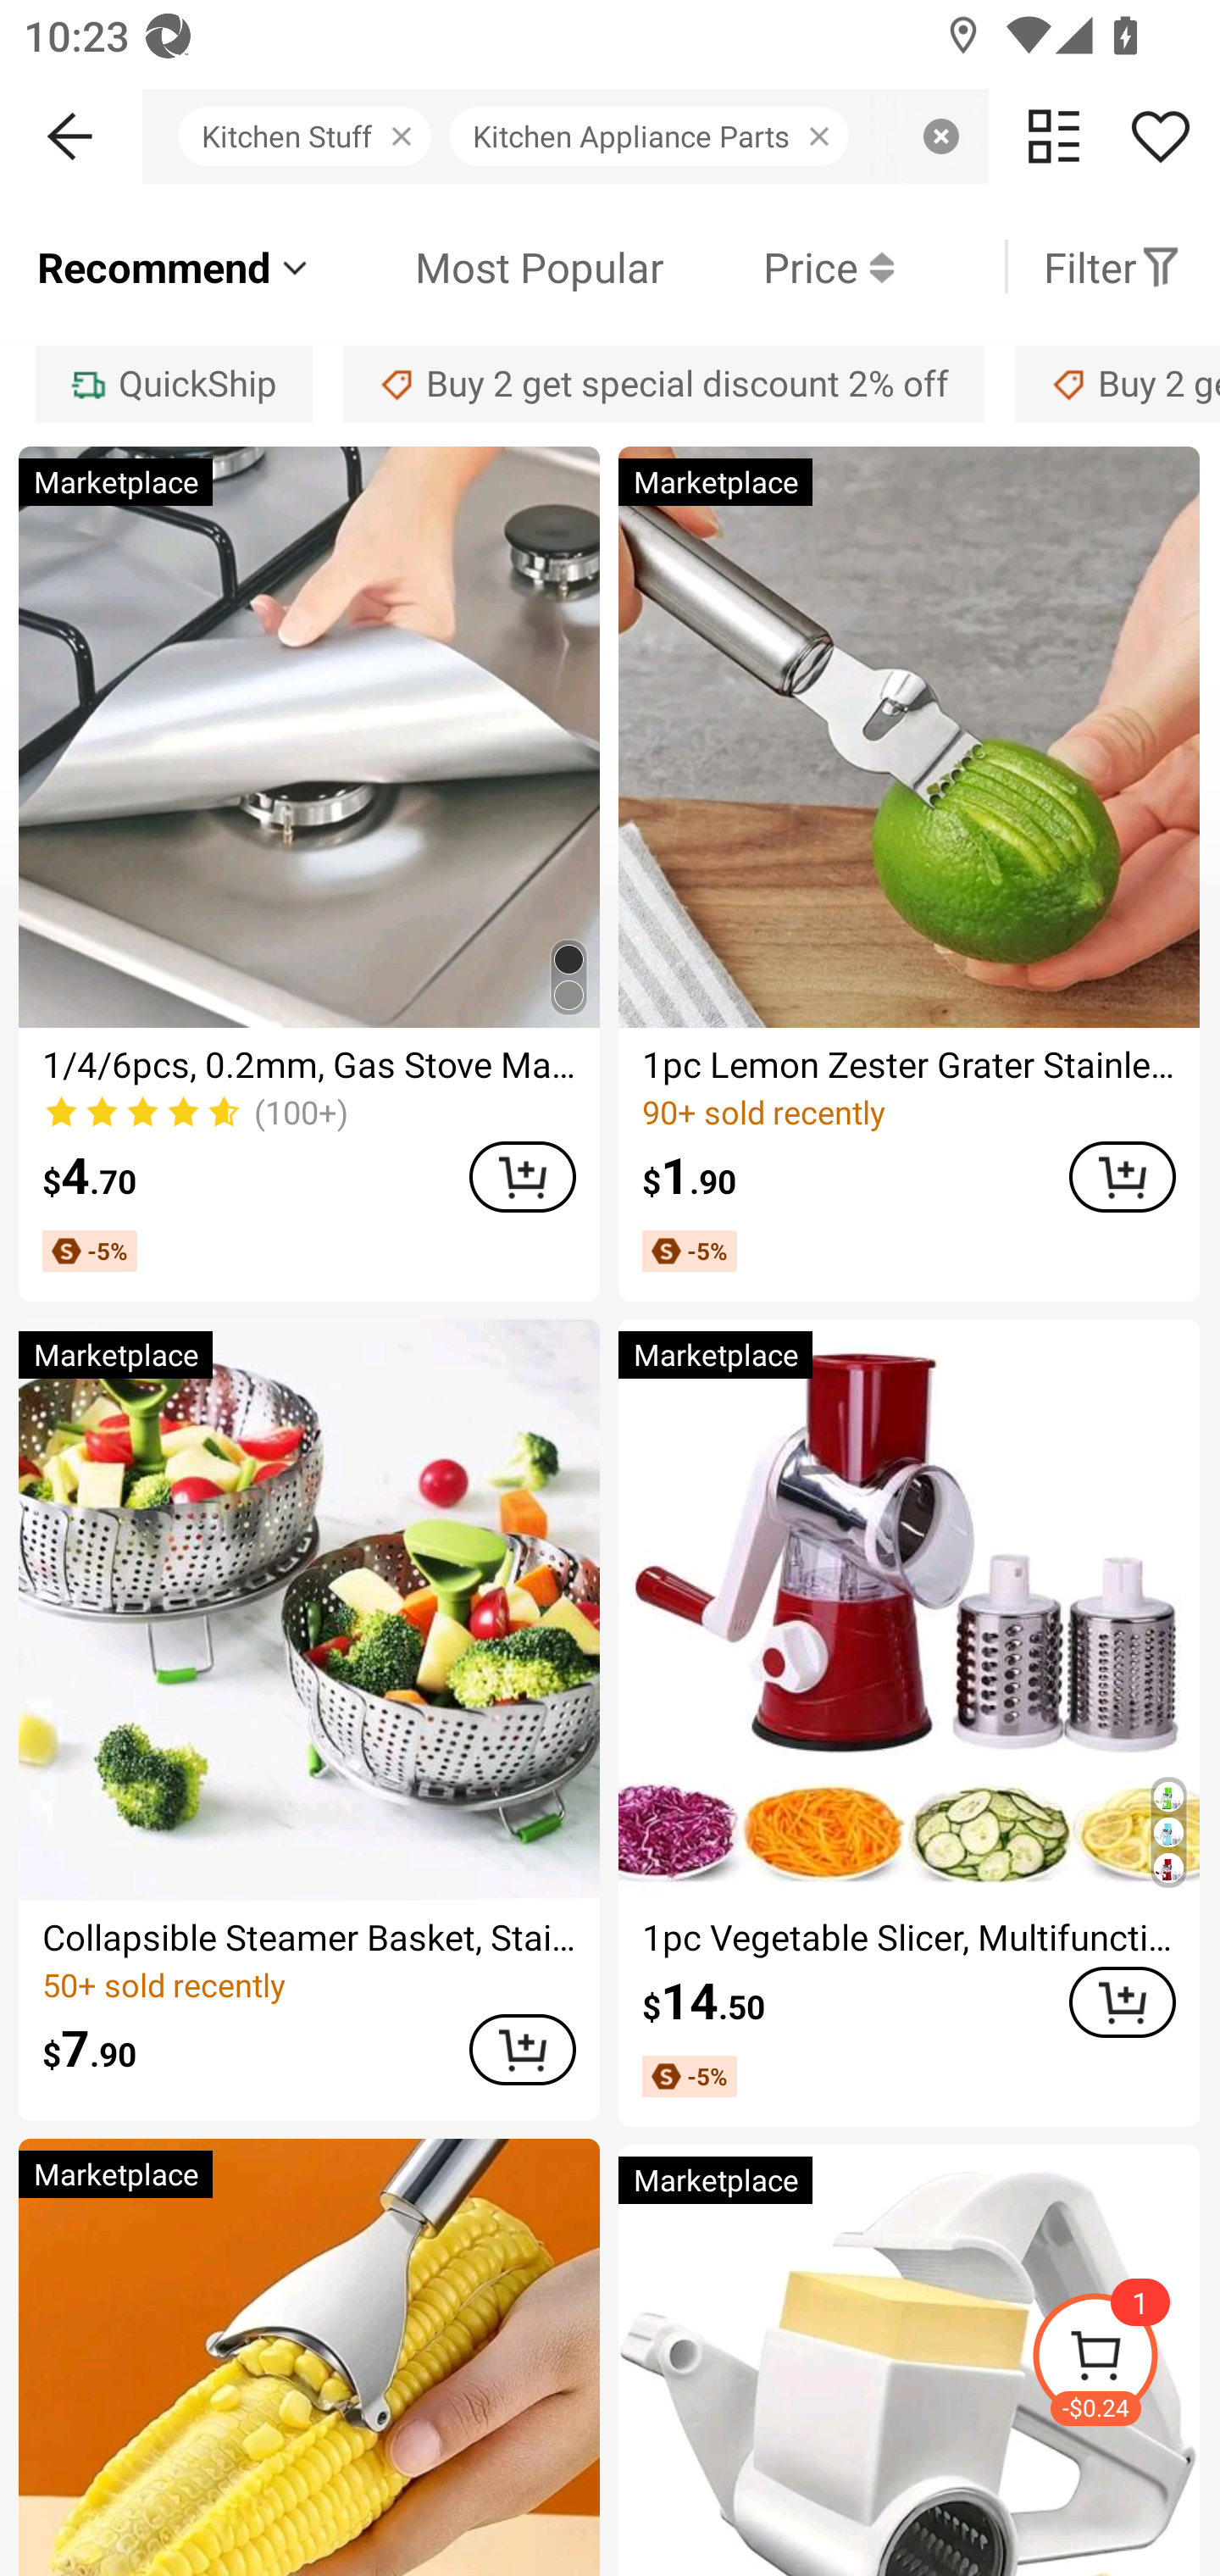 The width and height of the screenshot is (1220, 2576). What do you see at coordinates (313, 136) in the screenshot?
I see `Kitchen Stuff` at bounding box center [313, 136].